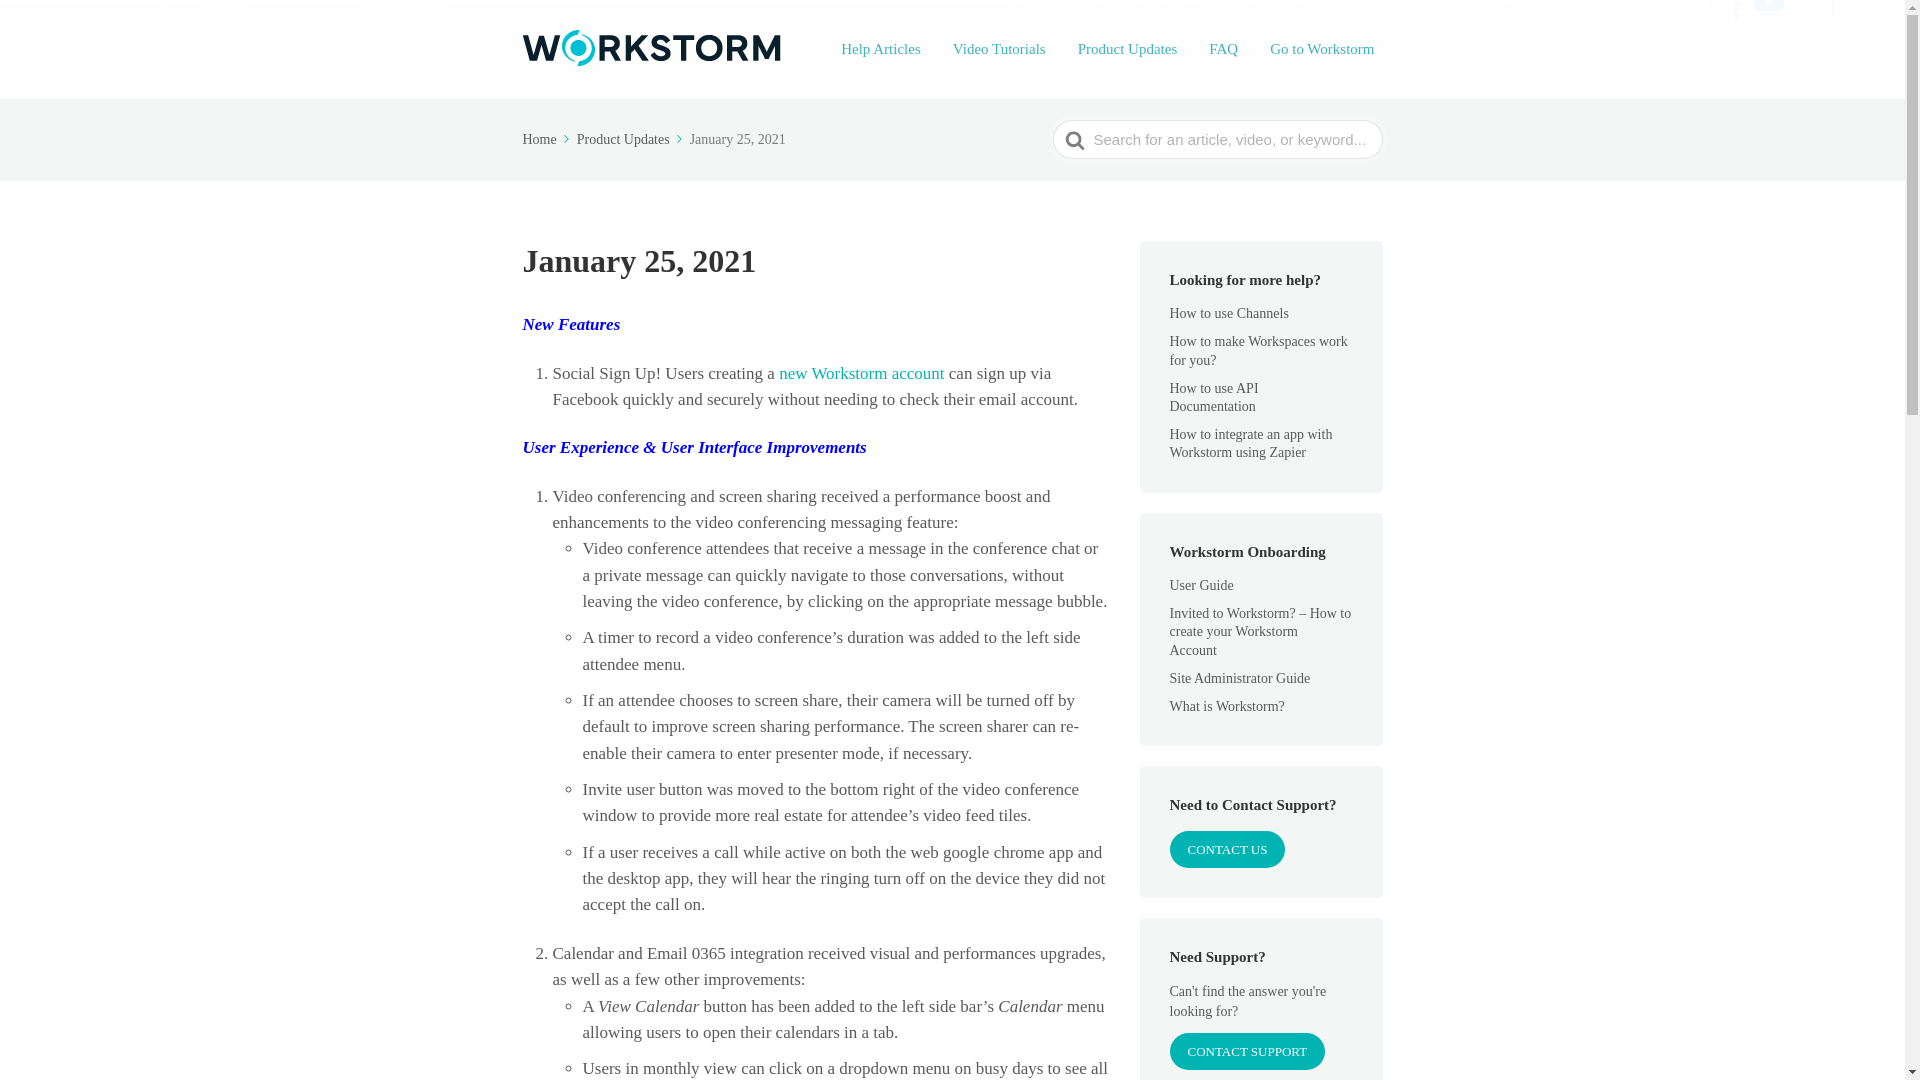 Image resolution: width=1920 pixels, height=1080 pixels. I want to click on Help Articles, so click(881, 48).